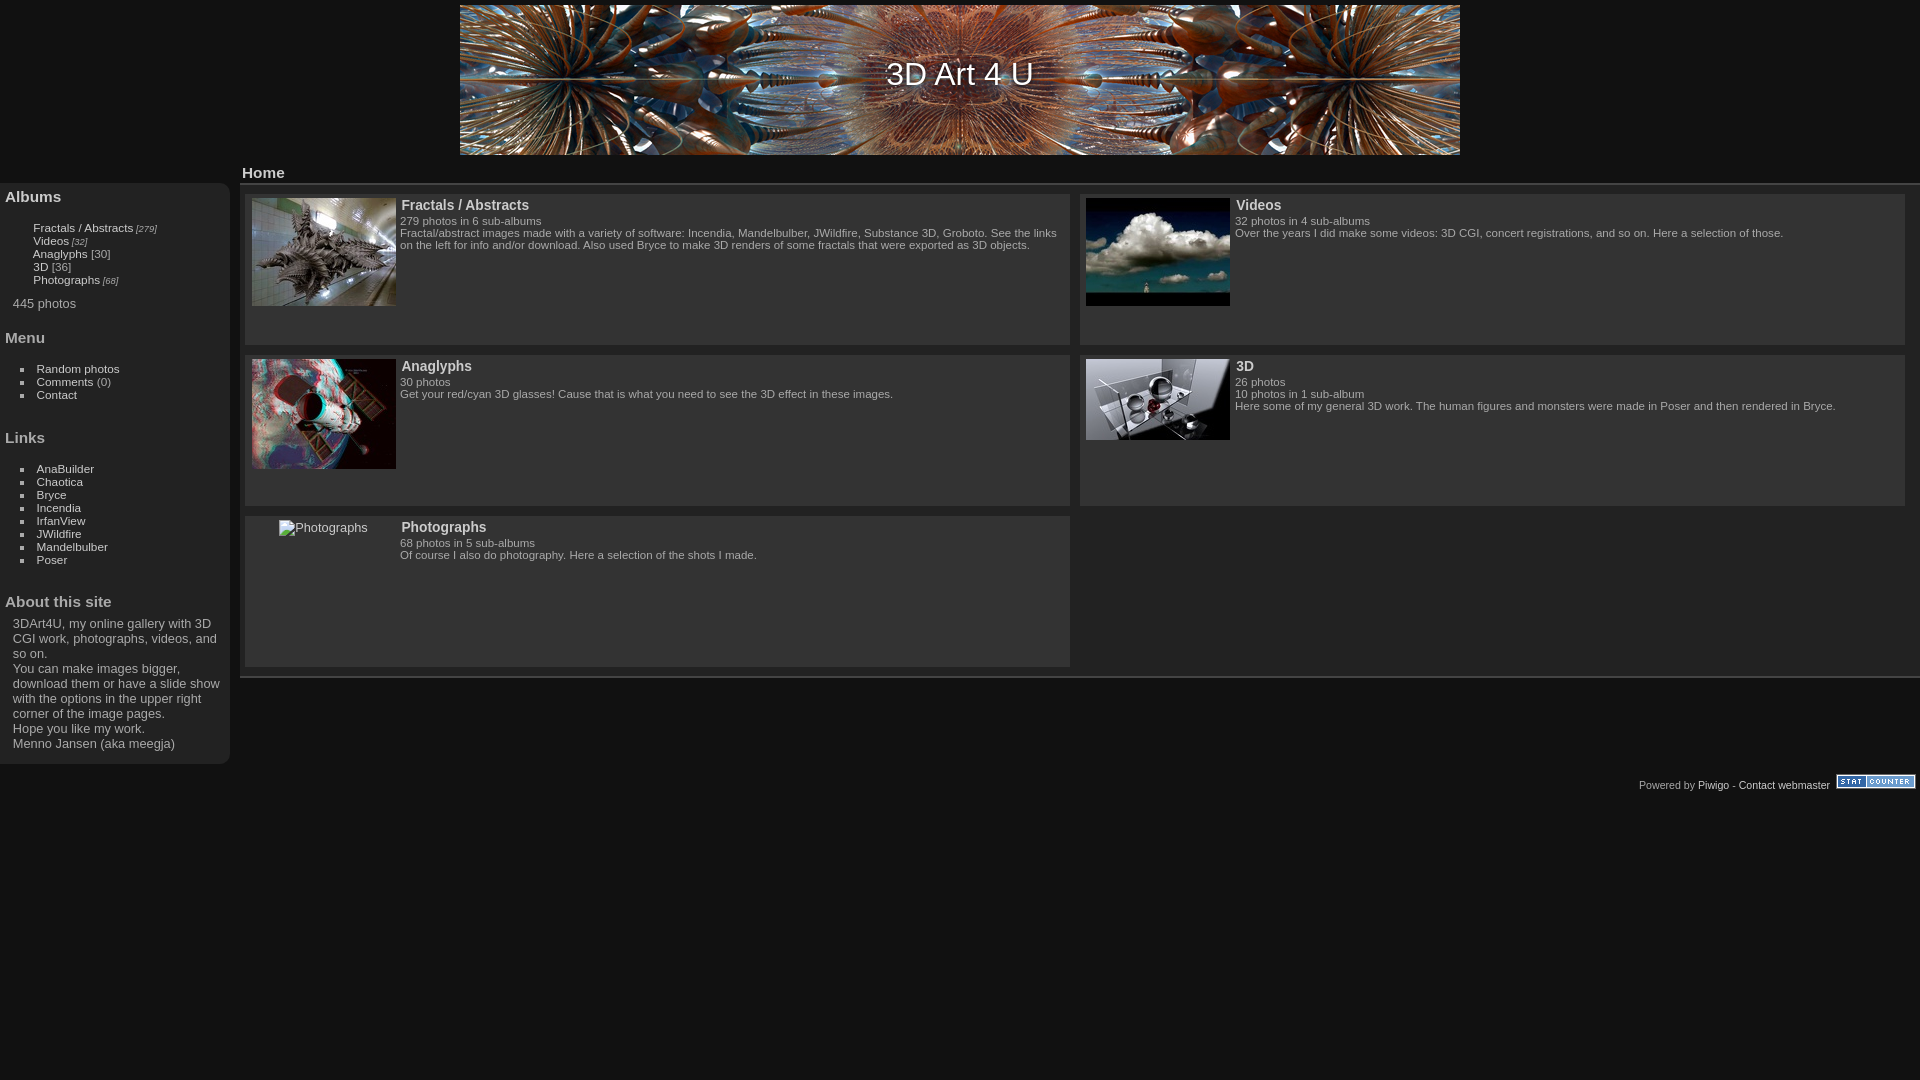 The height and width of the screenshot is (1080, 1920). I want to click on Anaglyphs, so click(60, 254).